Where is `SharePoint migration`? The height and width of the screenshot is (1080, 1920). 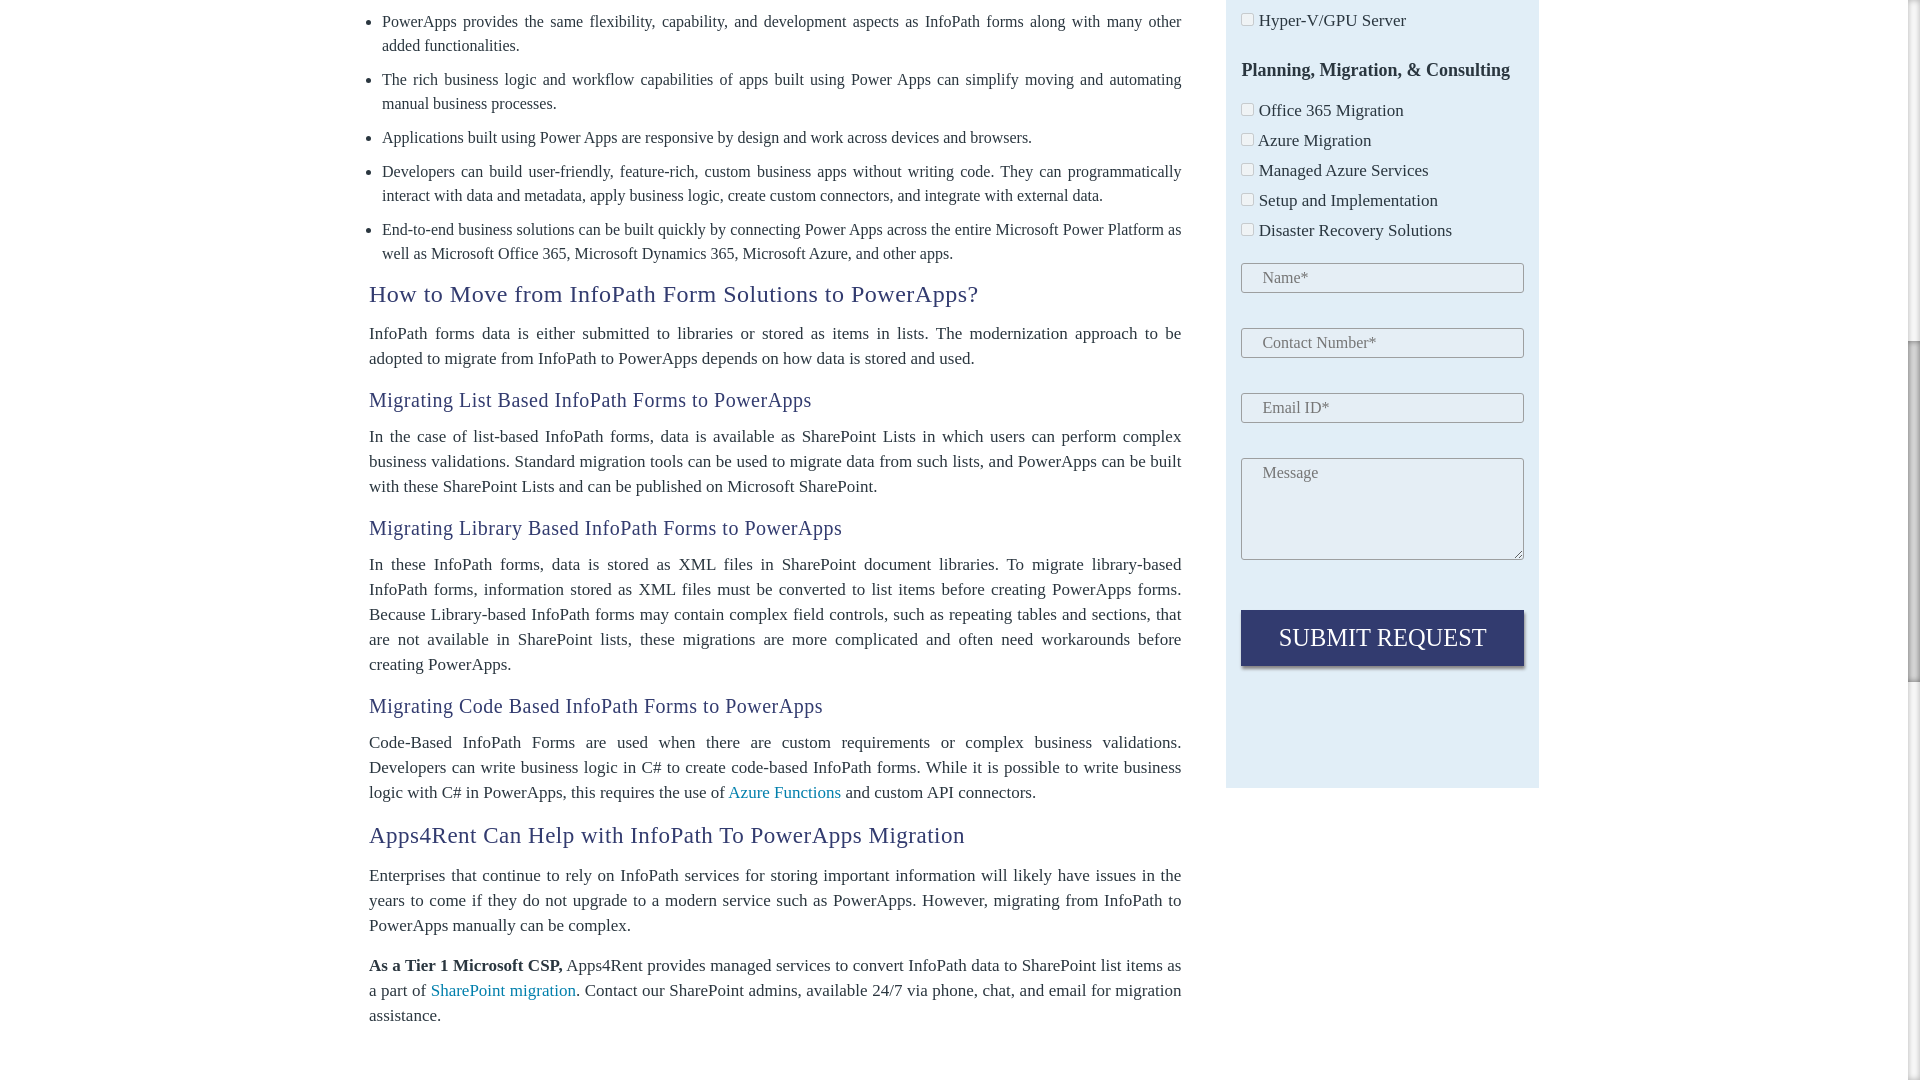
SharePoint migration is located at coordinates (503, 990).